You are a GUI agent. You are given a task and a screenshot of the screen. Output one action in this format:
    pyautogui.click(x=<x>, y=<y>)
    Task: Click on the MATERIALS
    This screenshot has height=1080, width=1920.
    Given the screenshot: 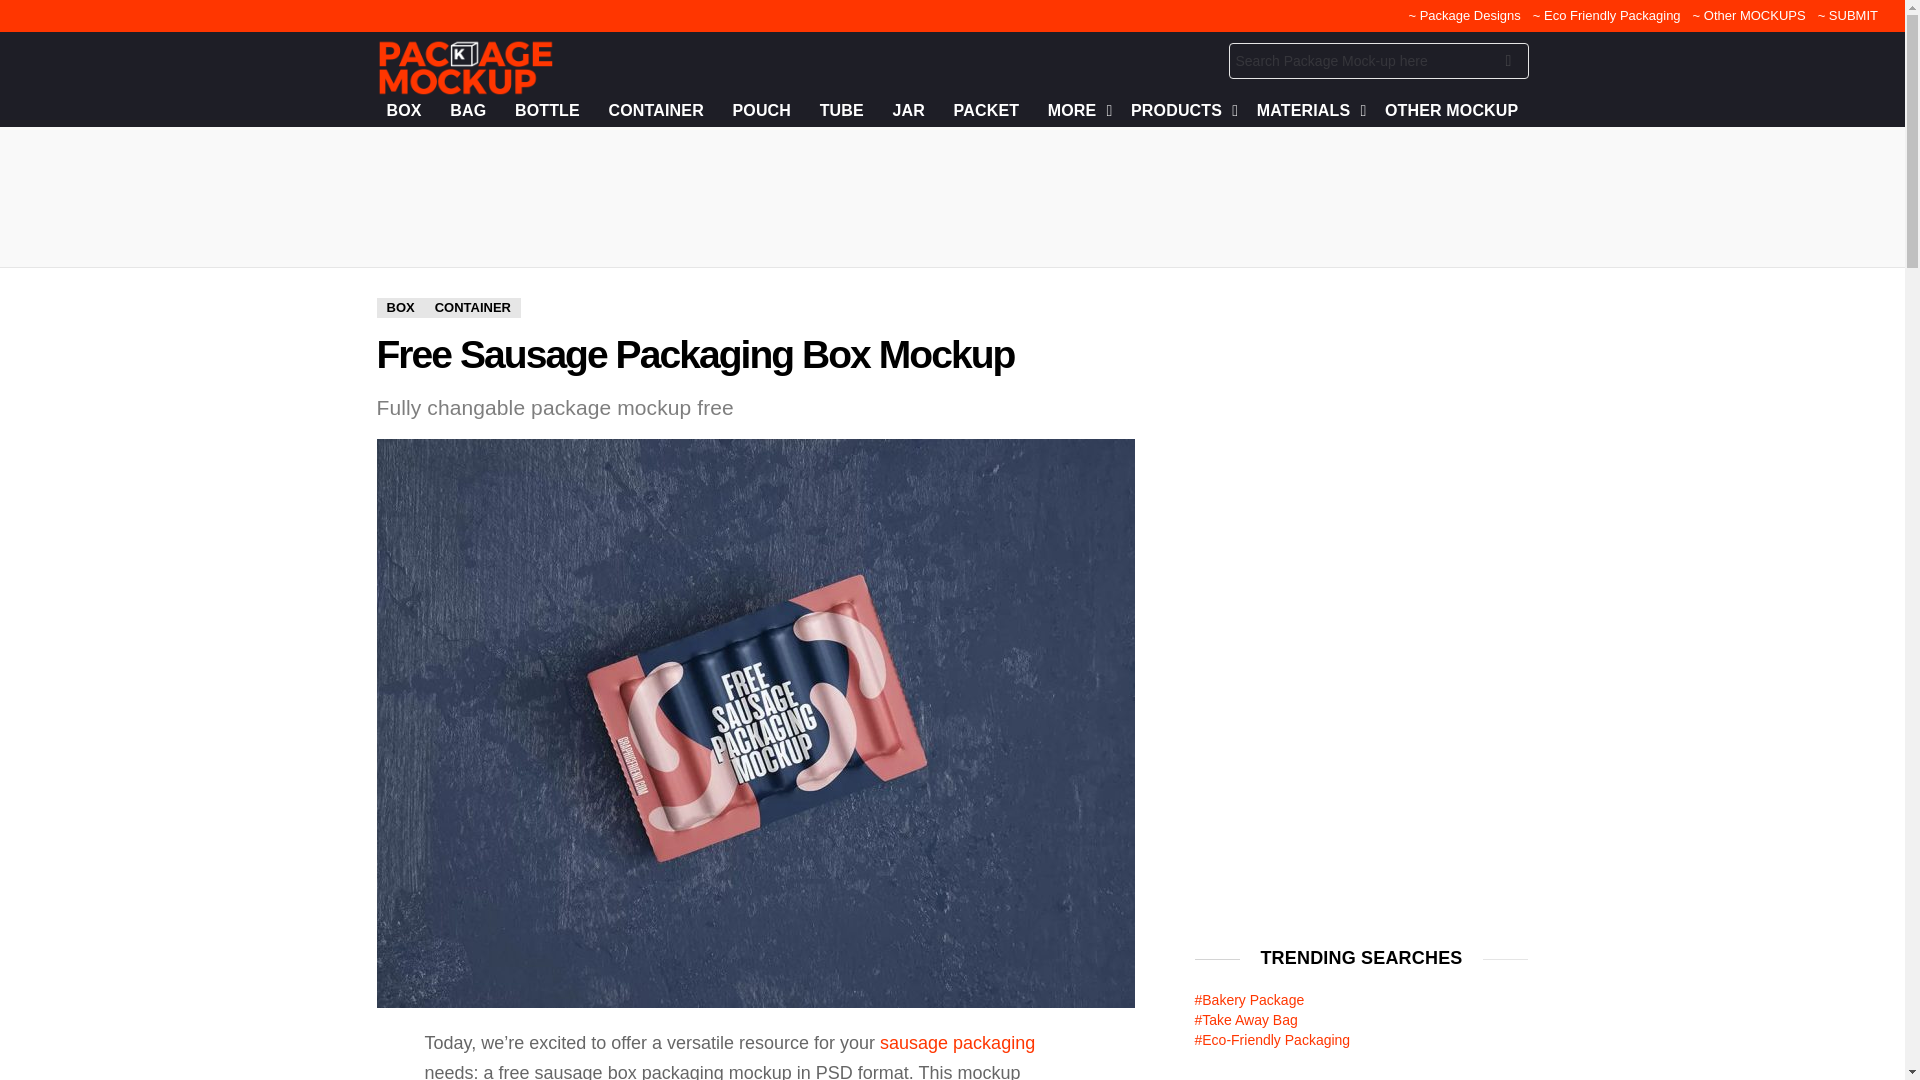 What is the action you would take?
    pyautogui.click(x=1306, y=111)
    